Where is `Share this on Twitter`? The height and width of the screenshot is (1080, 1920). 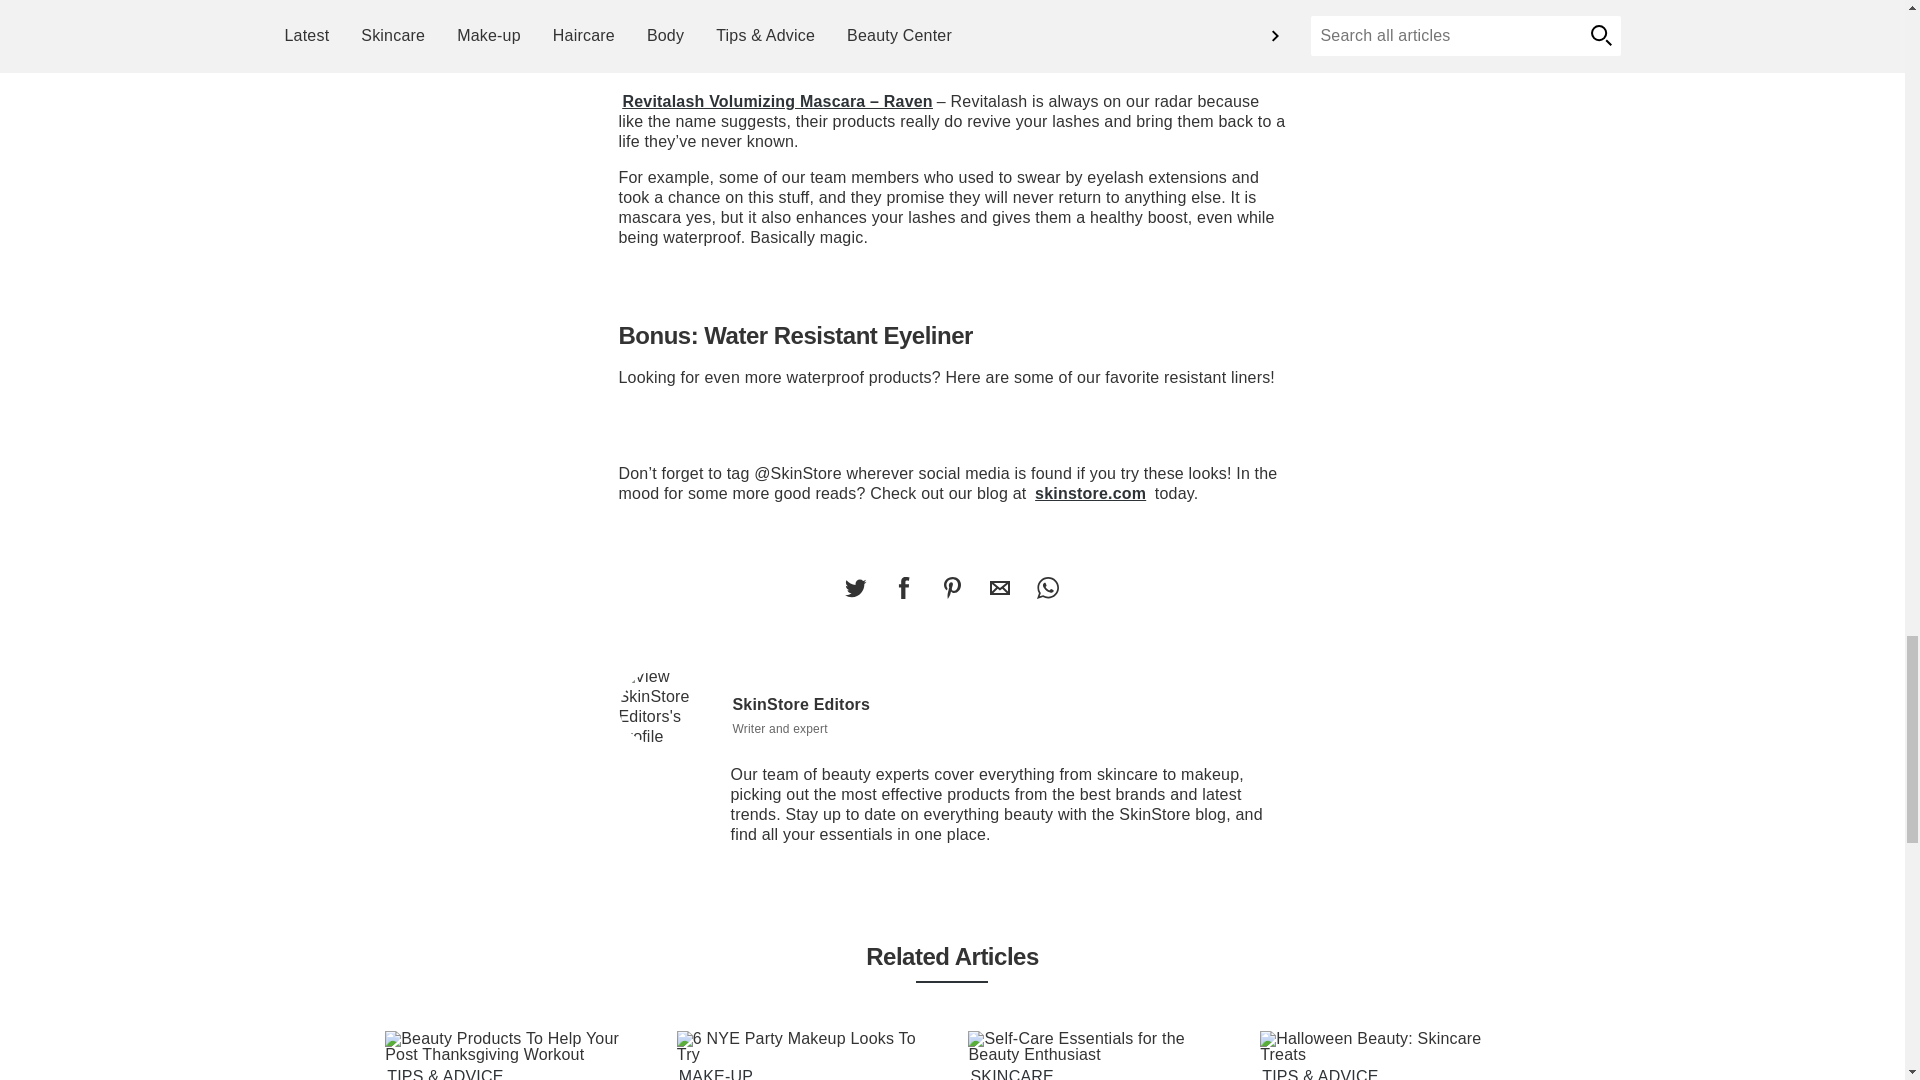 Share this on Twitter is located at coordinates (855, 588).